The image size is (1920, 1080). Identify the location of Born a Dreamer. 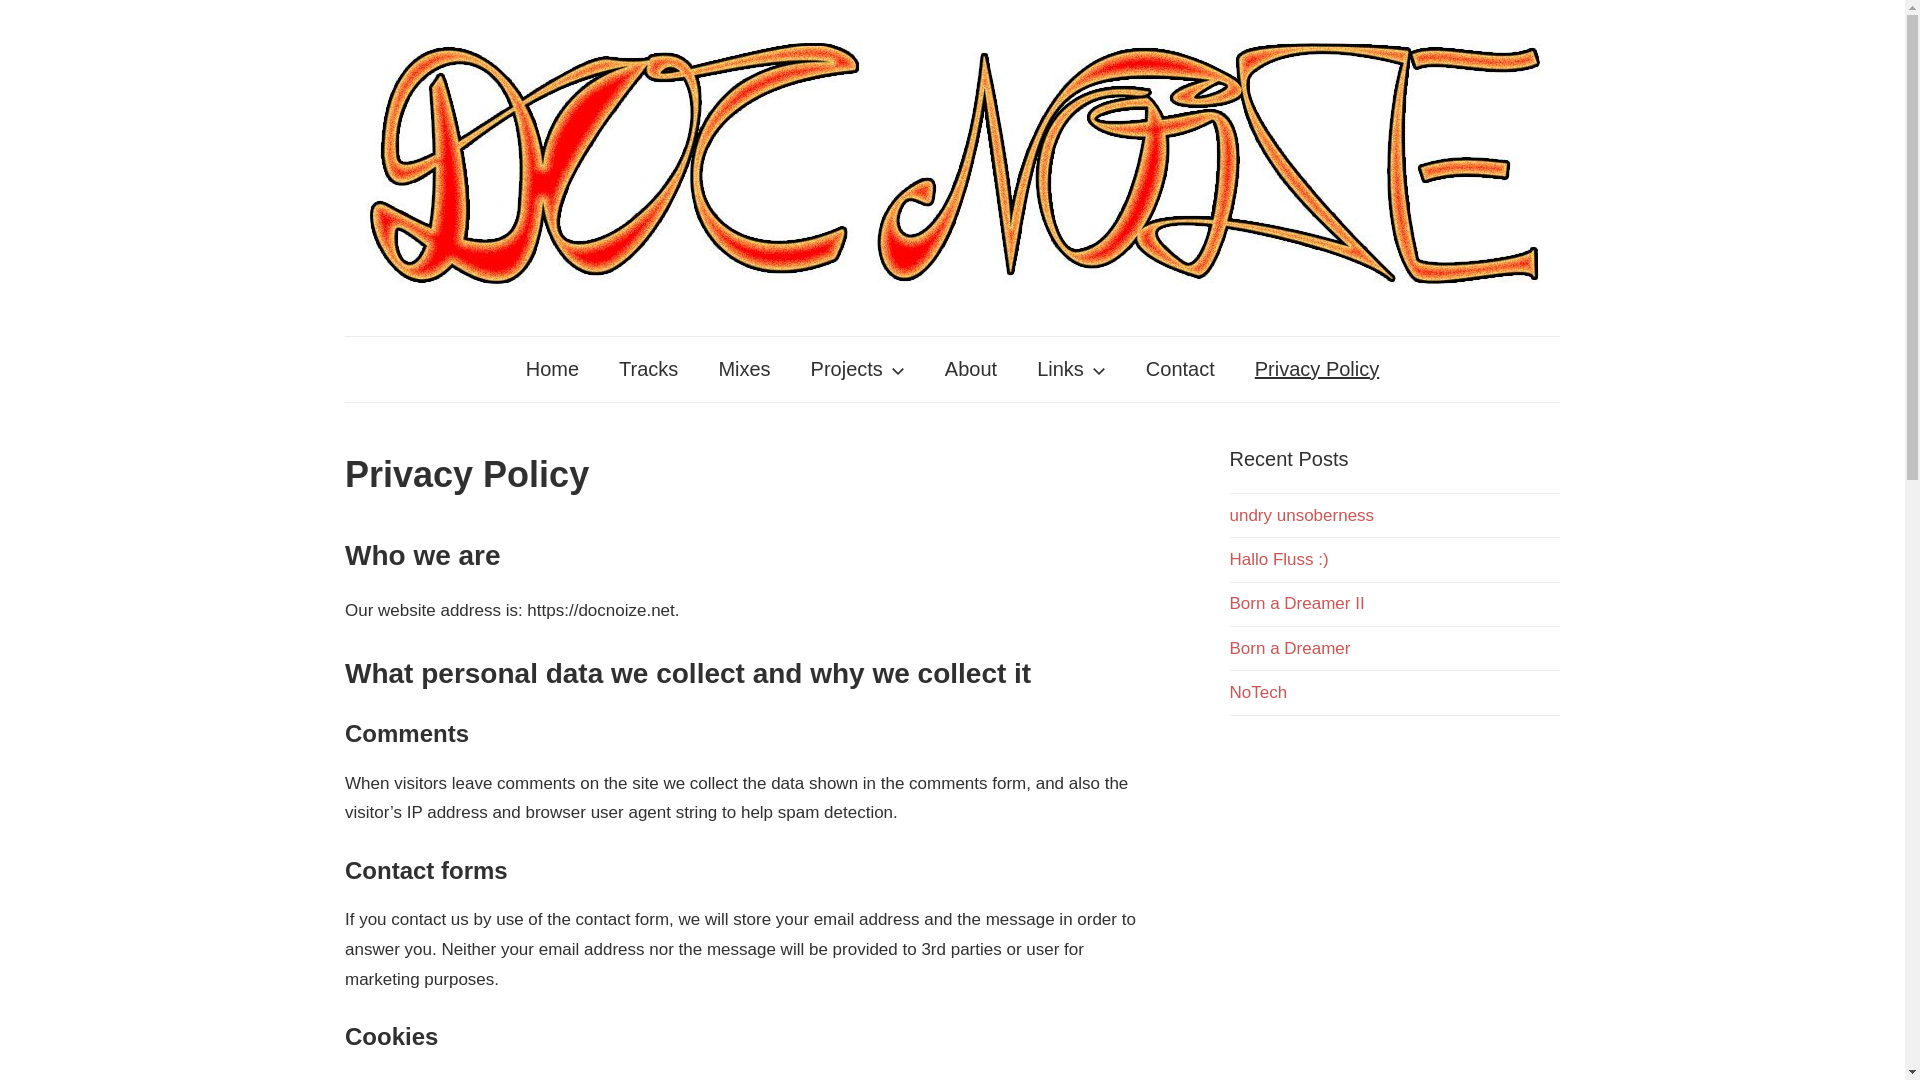
(1290, 648).